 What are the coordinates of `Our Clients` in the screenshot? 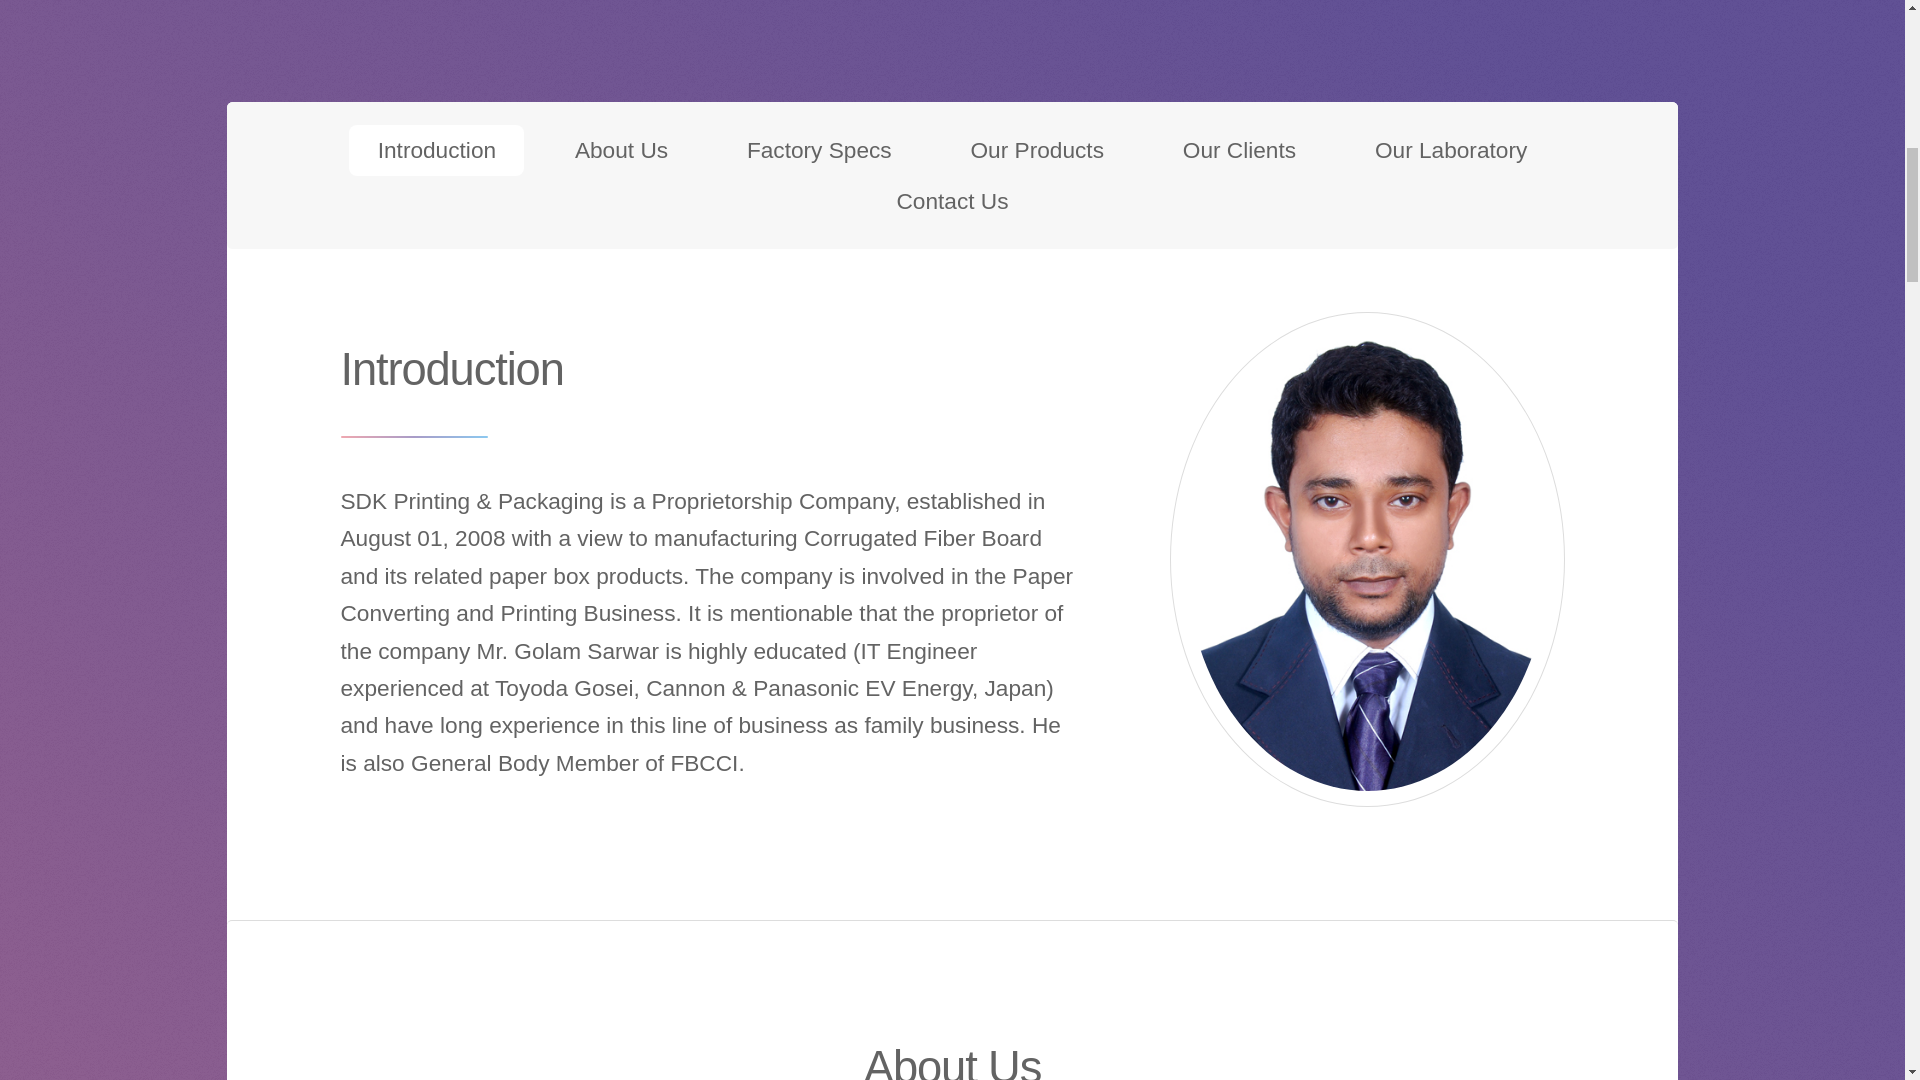 It's located at (1238, 150).